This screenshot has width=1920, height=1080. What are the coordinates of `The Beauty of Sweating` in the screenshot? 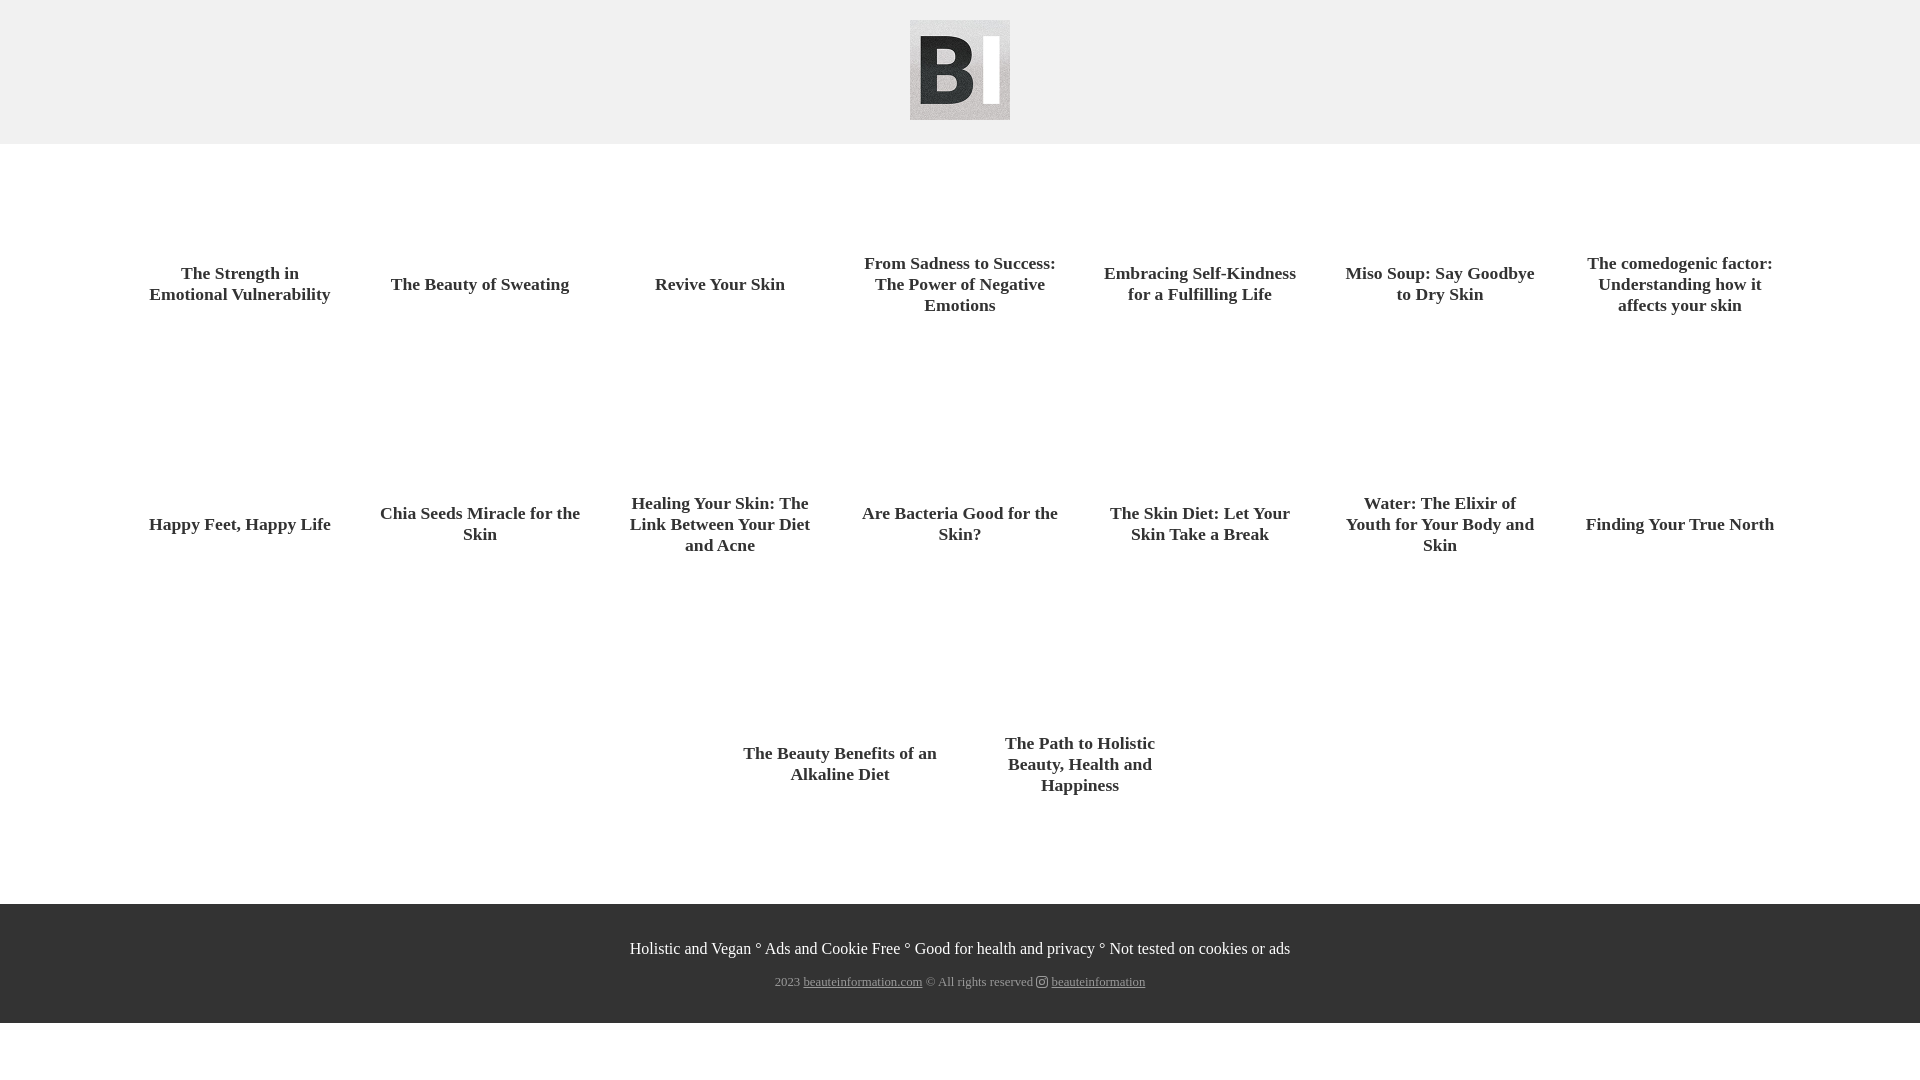 It's located at (480, 284).